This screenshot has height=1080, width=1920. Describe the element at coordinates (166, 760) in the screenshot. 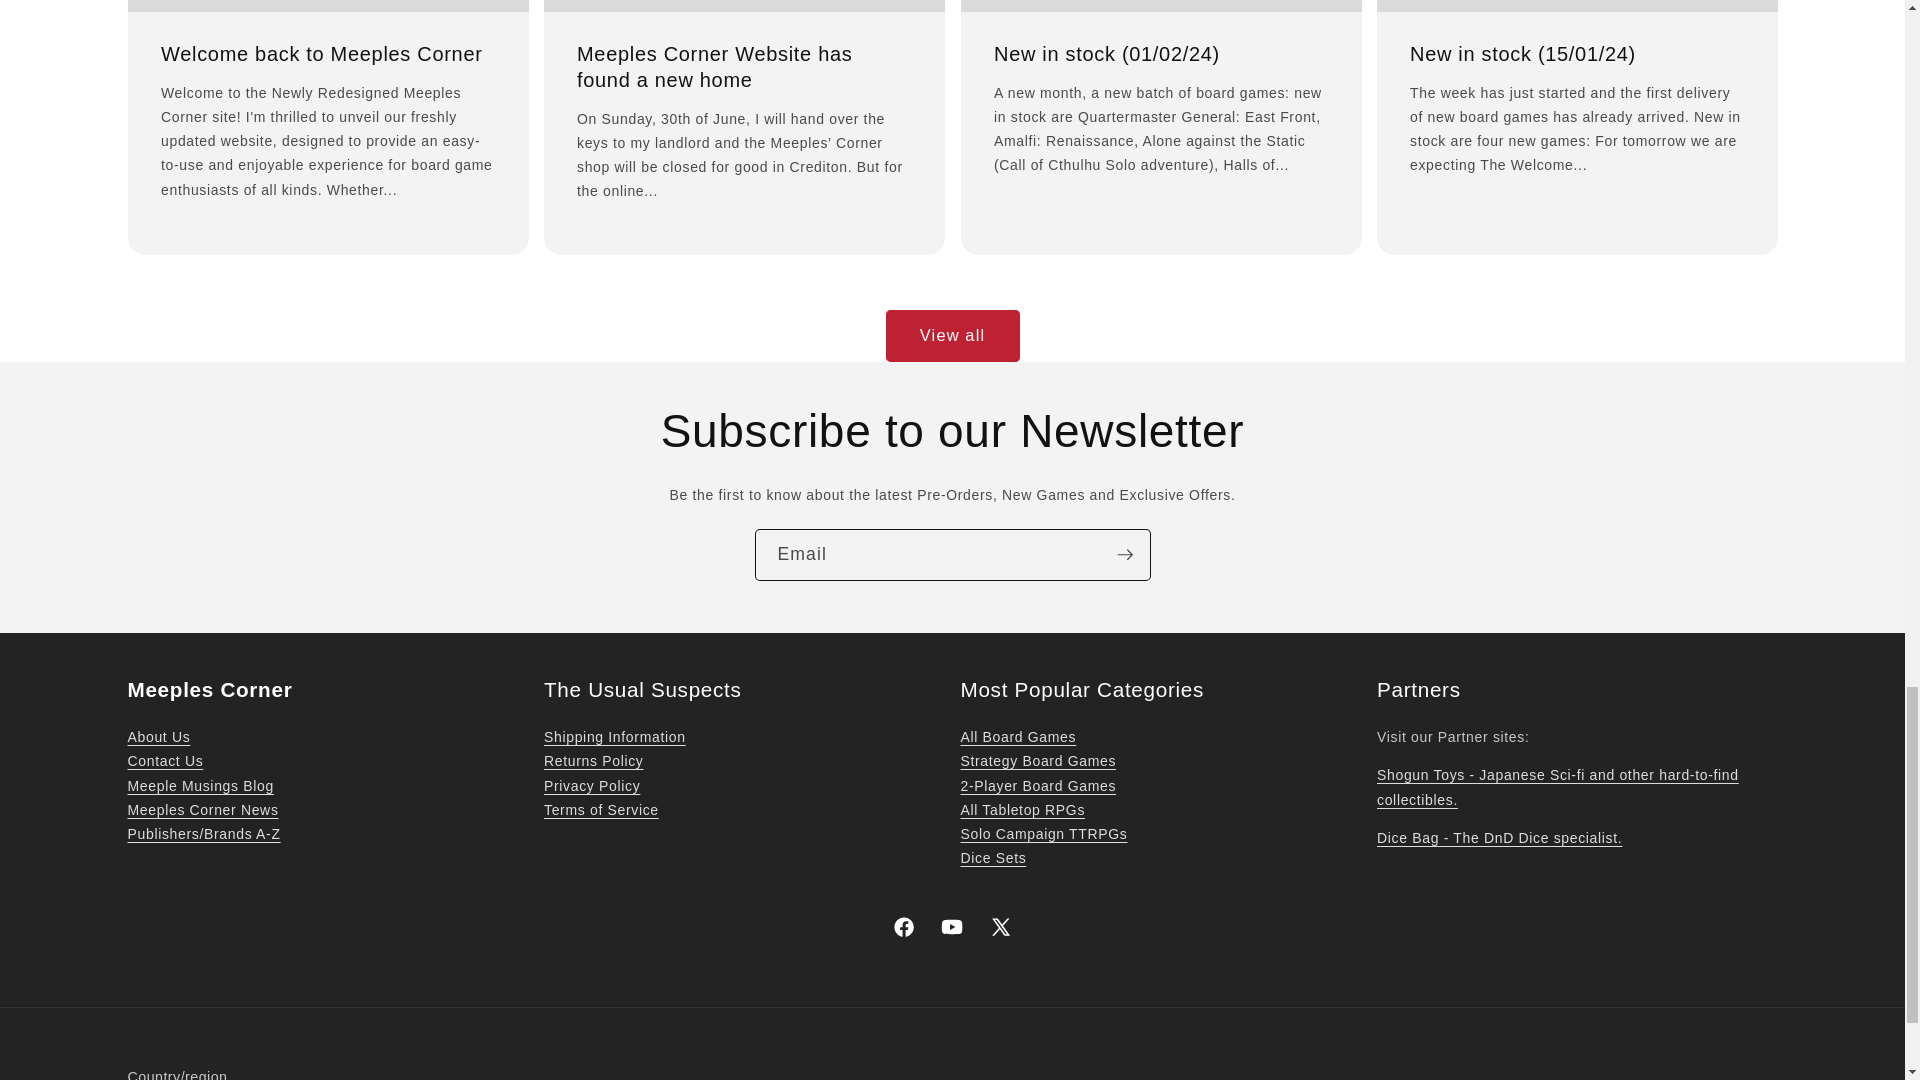

I see `Contact` at that location.